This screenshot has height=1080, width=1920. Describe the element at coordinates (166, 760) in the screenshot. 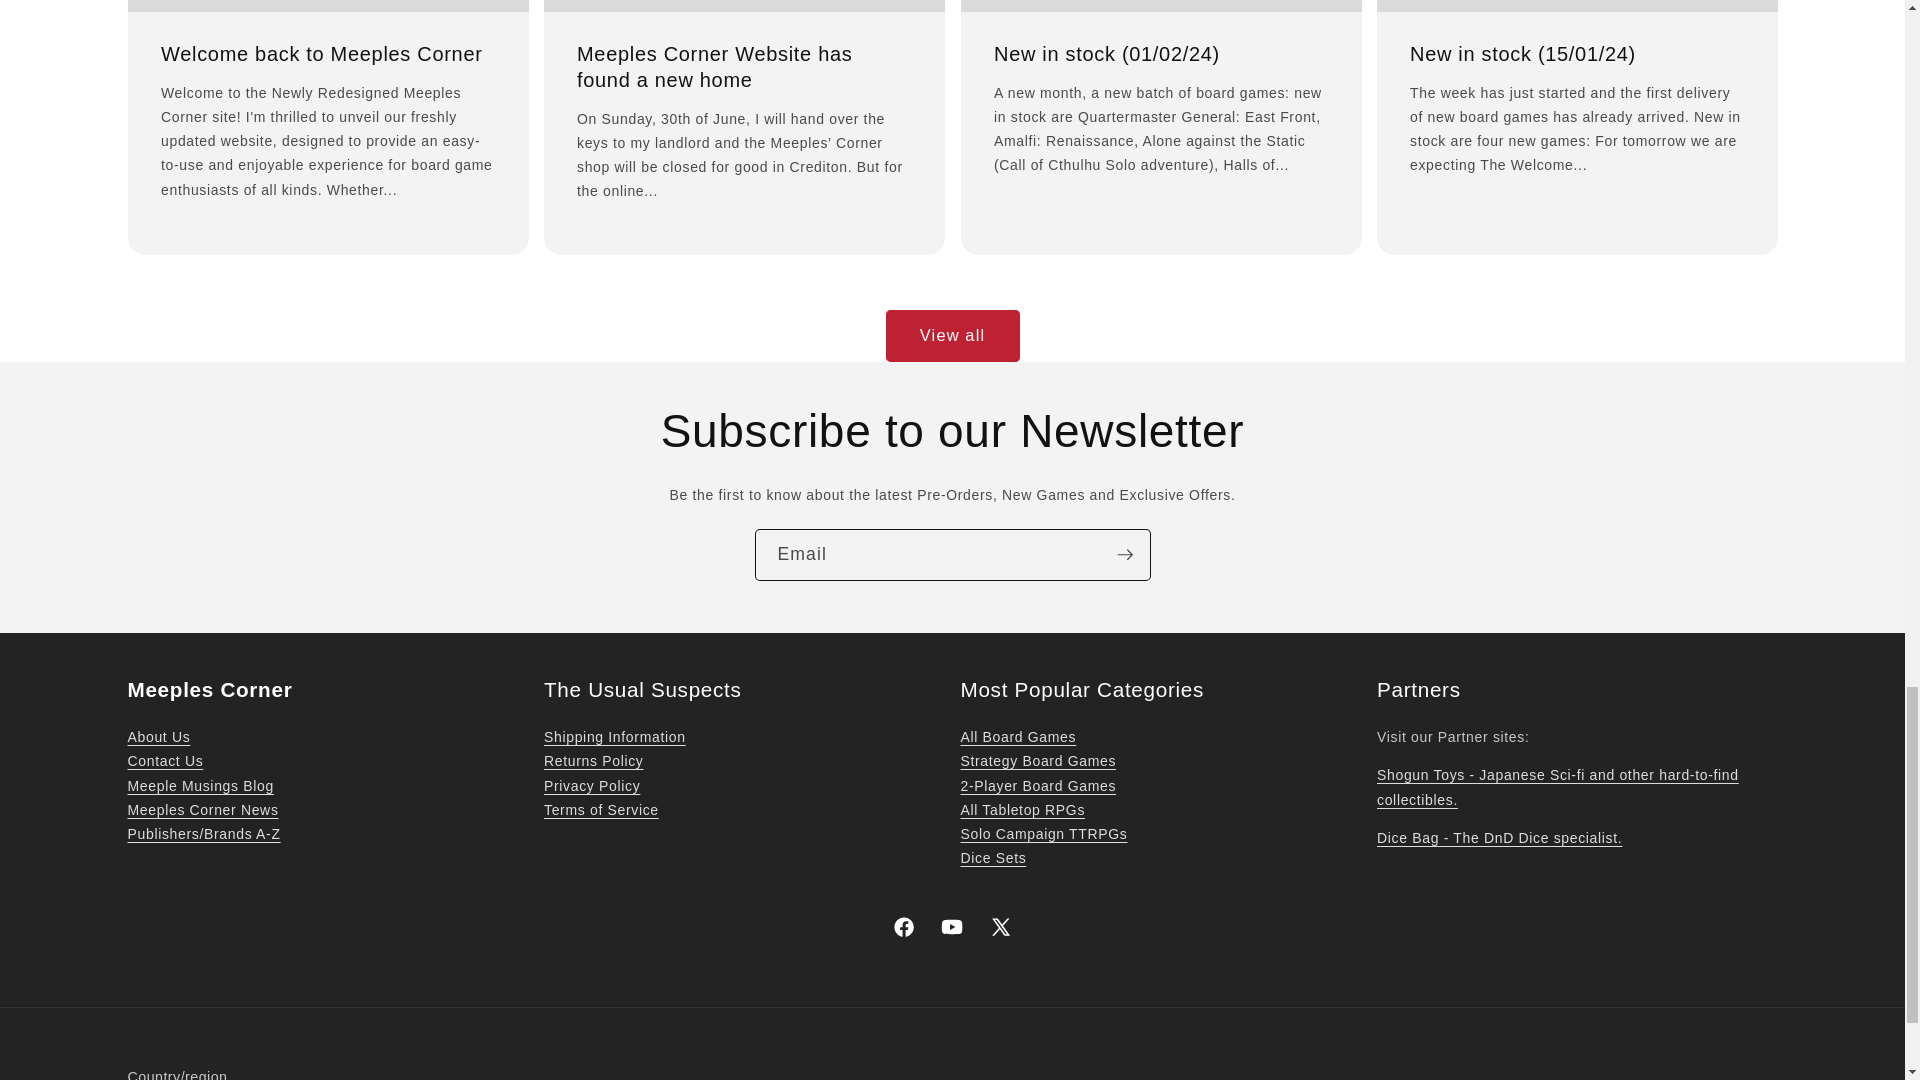

I see `Contact` at that location.